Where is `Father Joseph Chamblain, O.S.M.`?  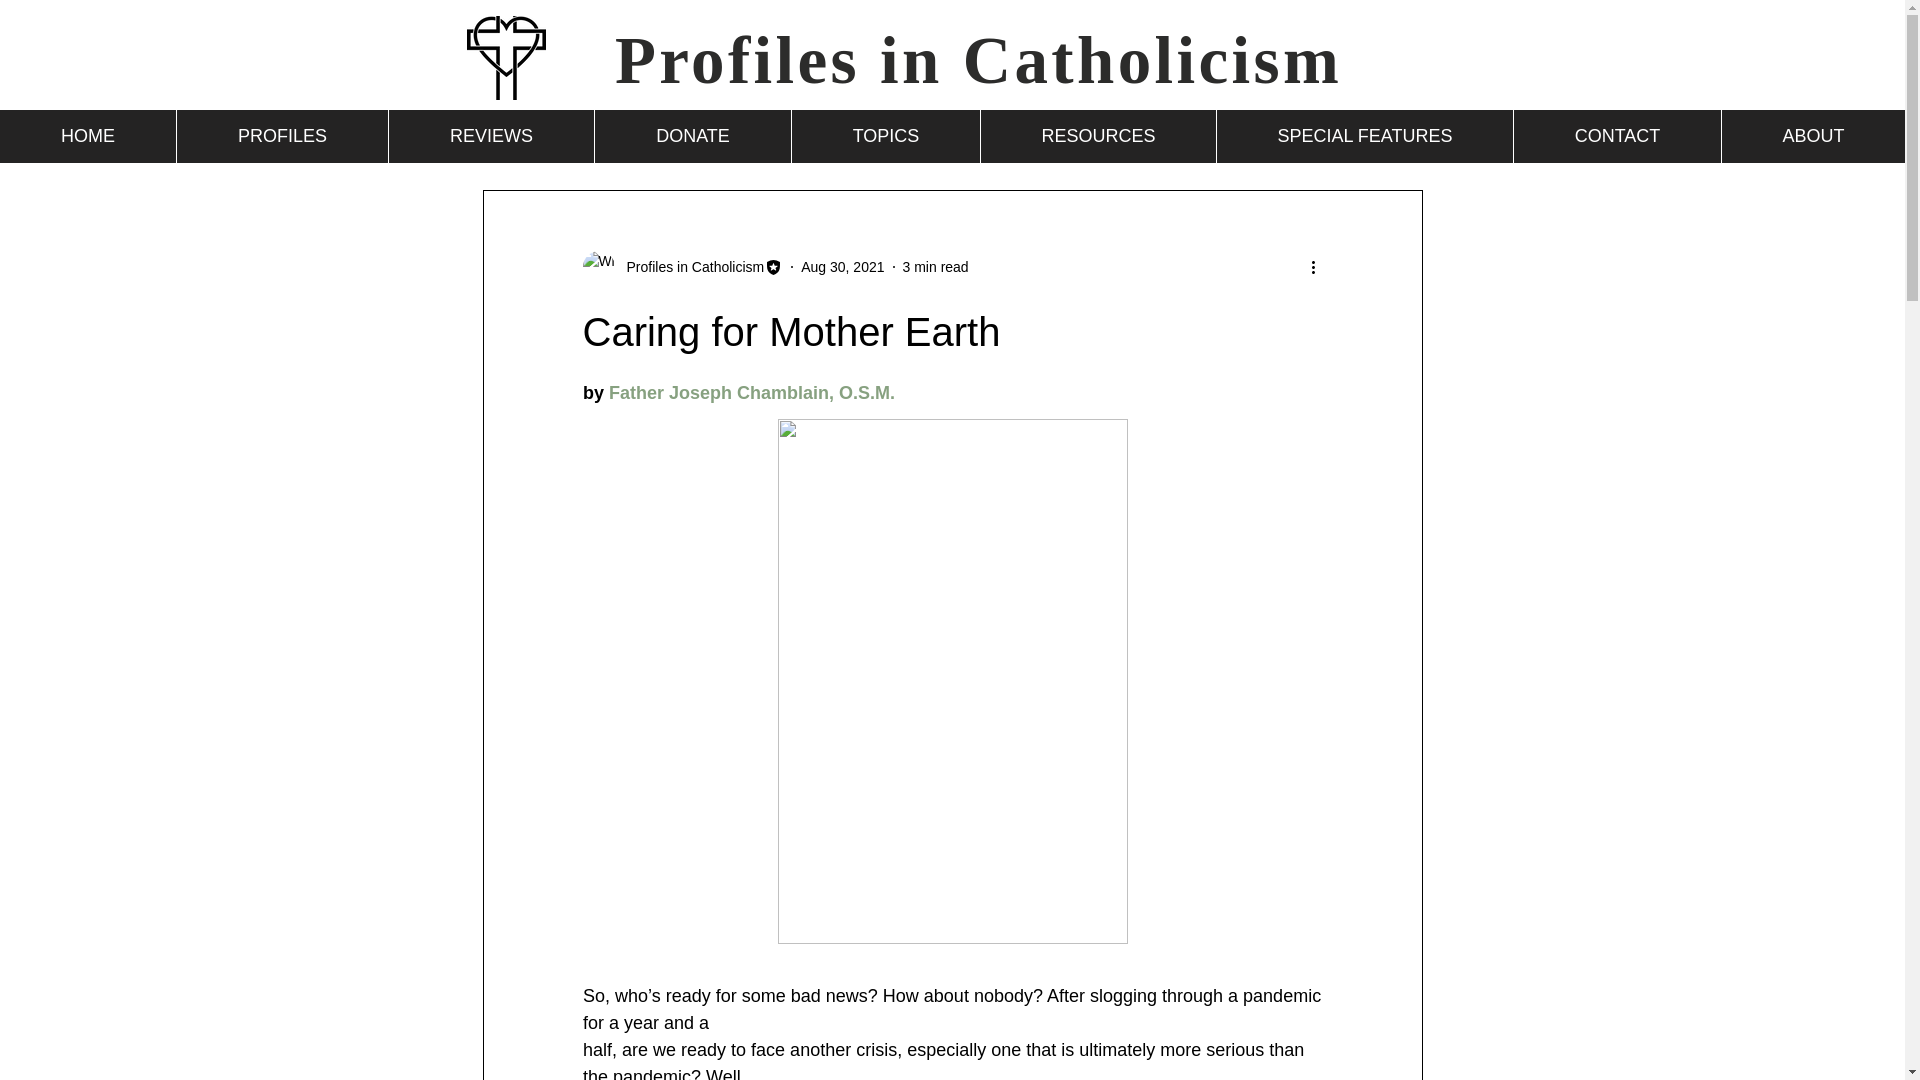
Father Joseph Chamblain, O.S.M. is located at coordinates (751, 392).